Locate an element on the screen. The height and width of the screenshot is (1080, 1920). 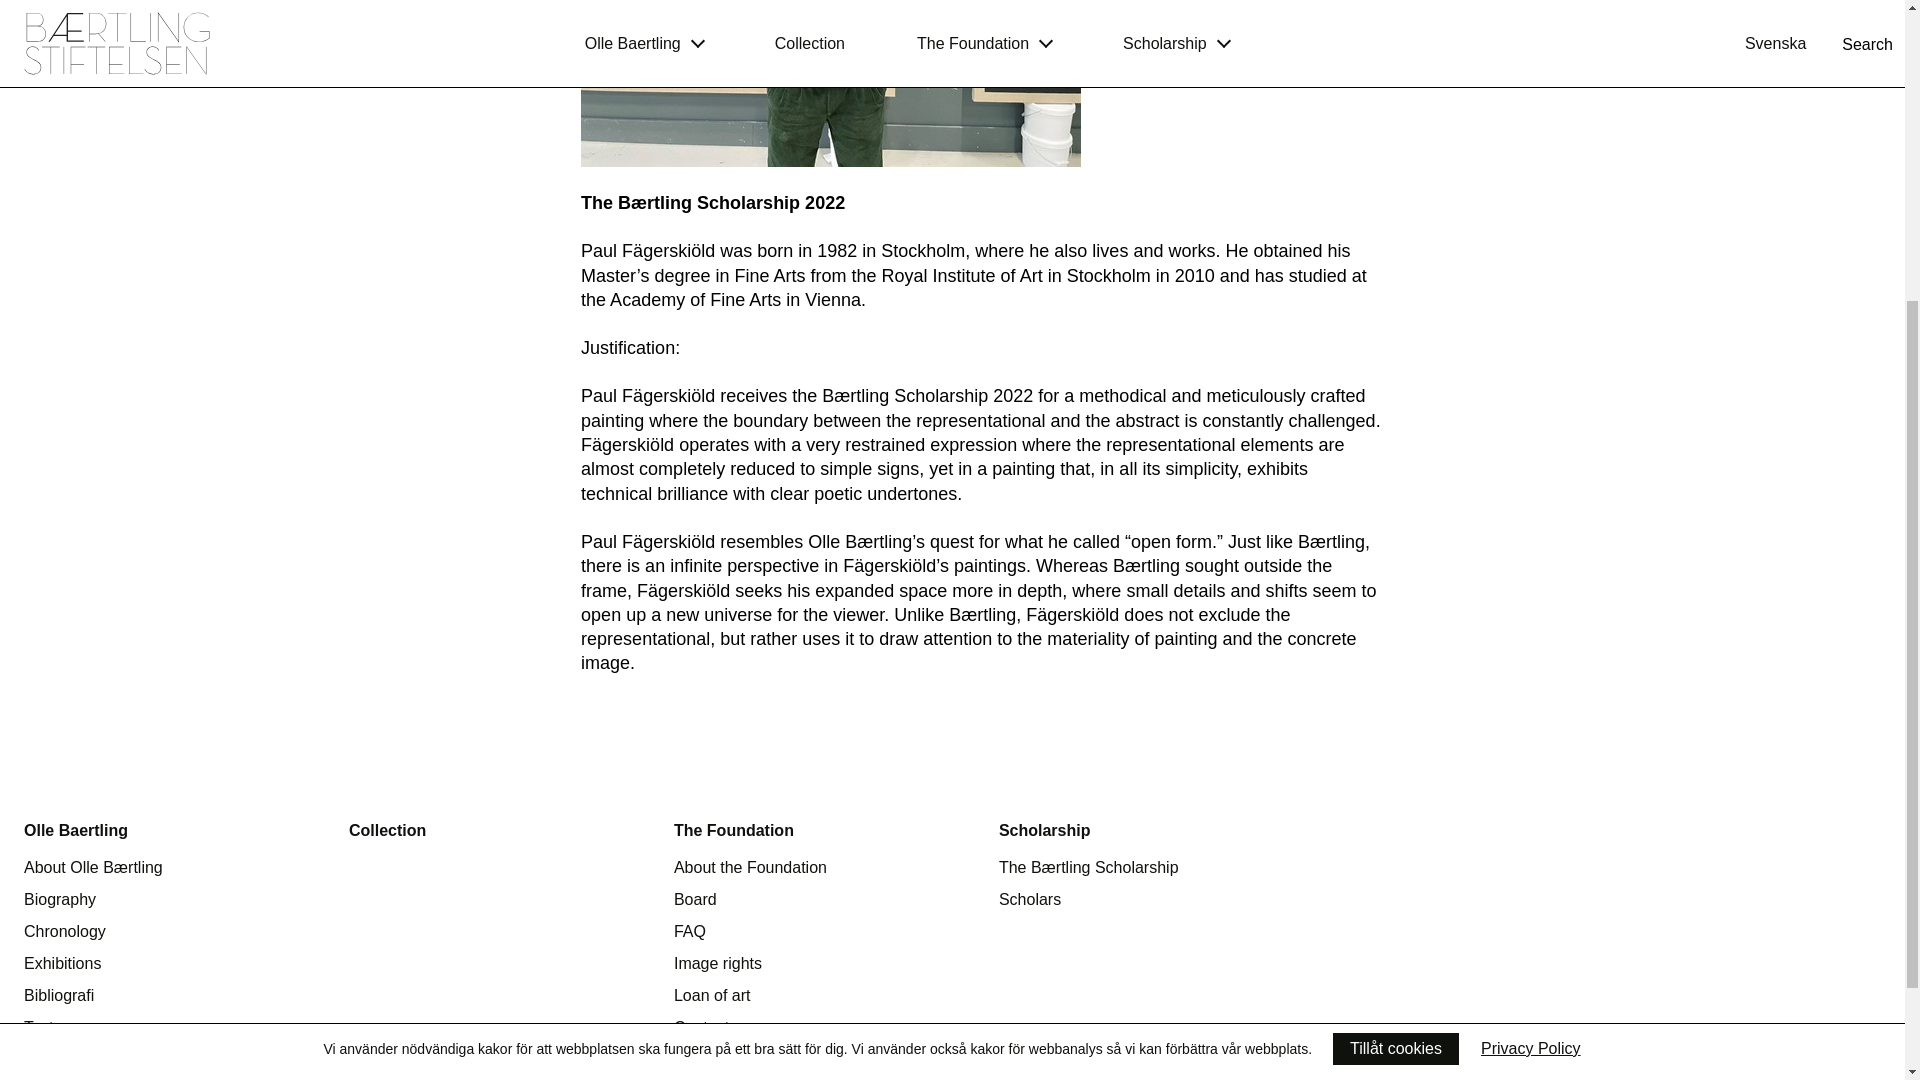
Exhibitions is located at coordinates (62, 963).